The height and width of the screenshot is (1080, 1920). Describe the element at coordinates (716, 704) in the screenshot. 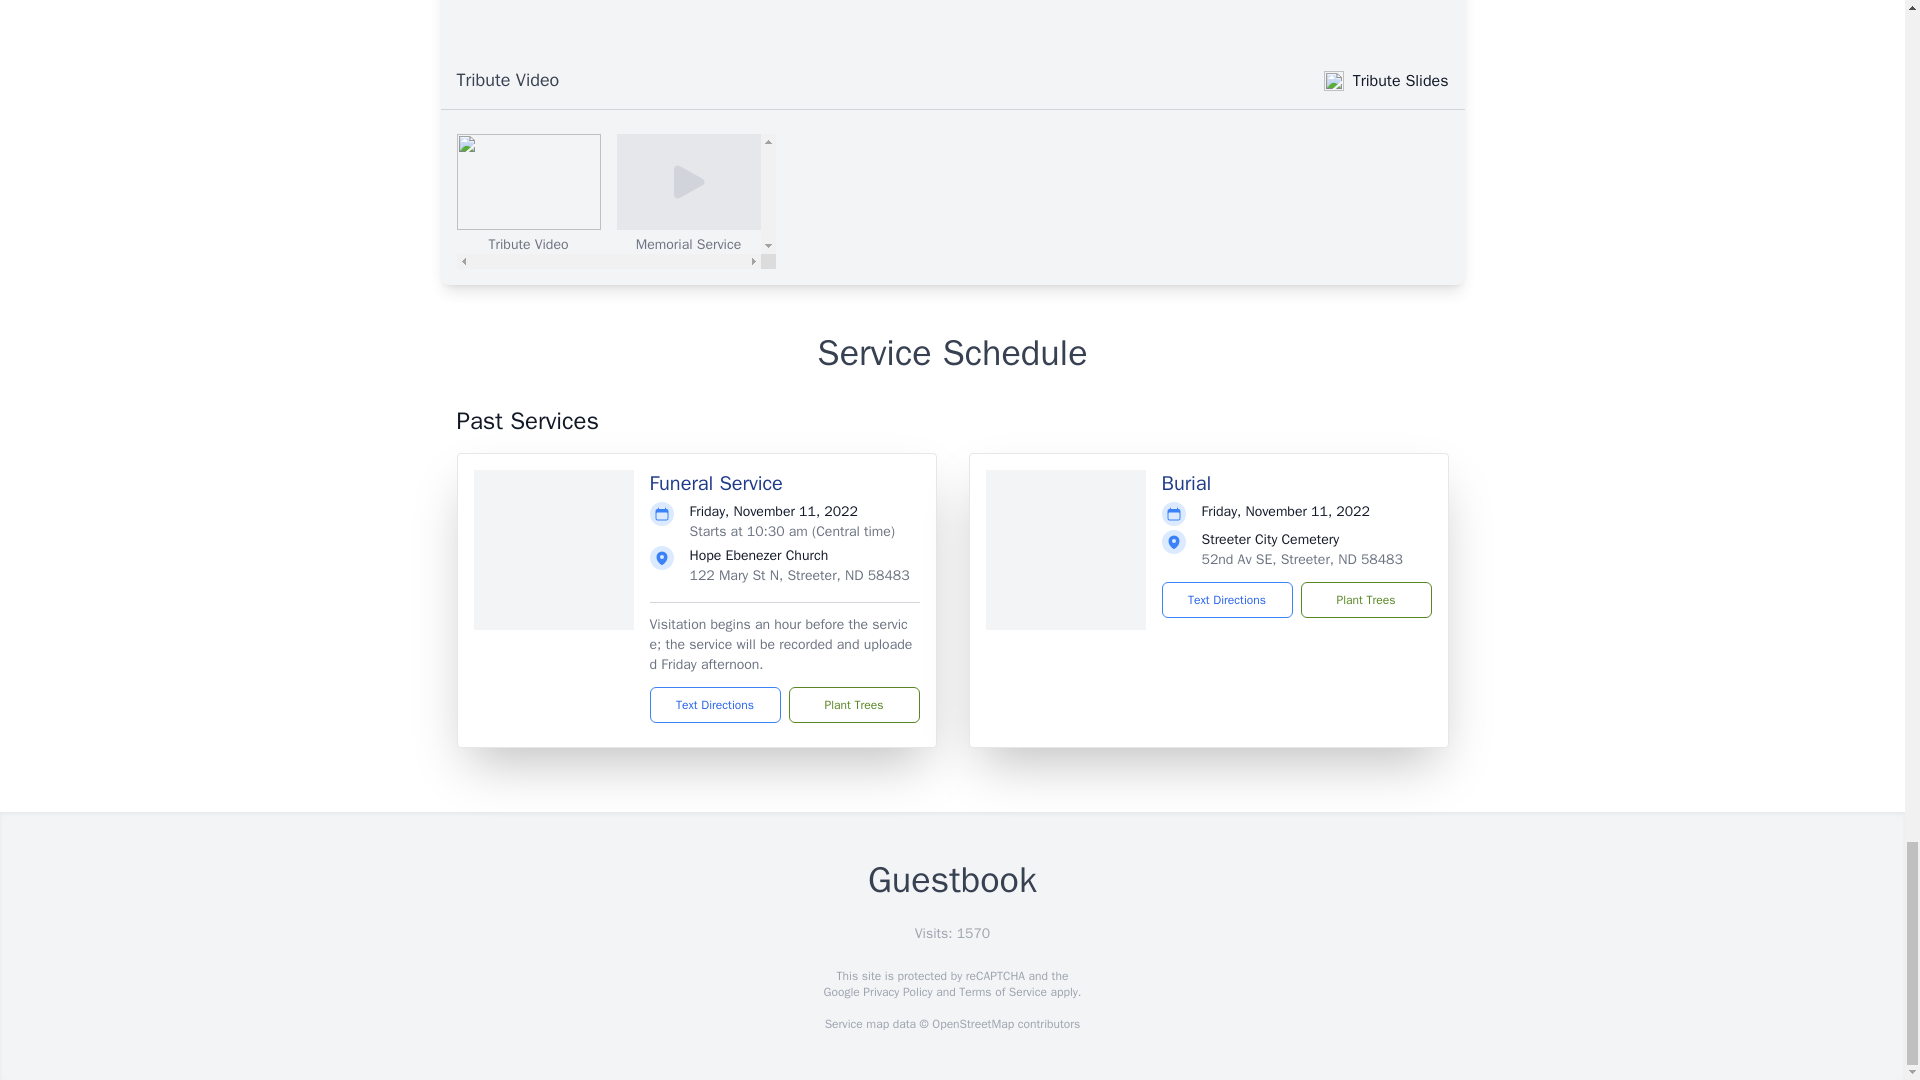

I see `Text Directions` at that location.